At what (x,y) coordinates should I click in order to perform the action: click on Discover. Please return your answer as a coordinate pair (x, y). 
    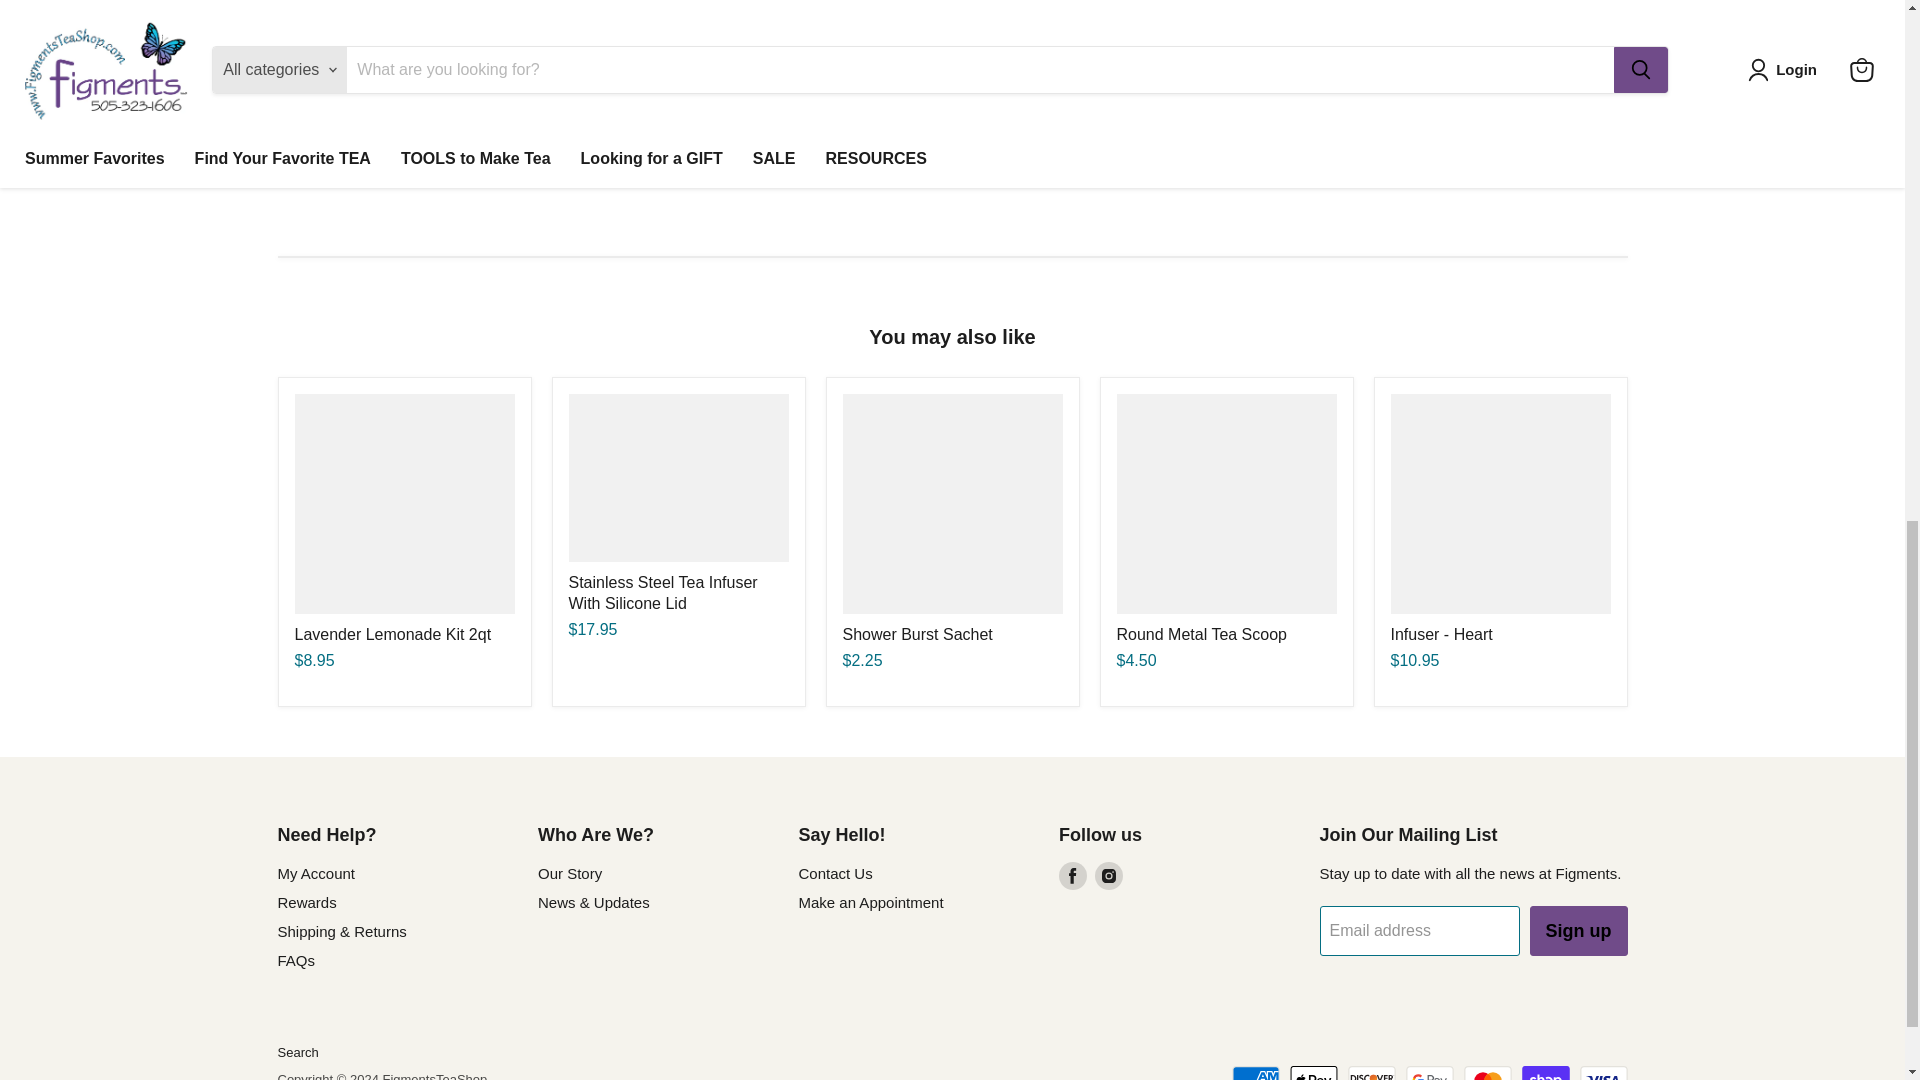
    Looking at the image, I should click on (1371, 1072).